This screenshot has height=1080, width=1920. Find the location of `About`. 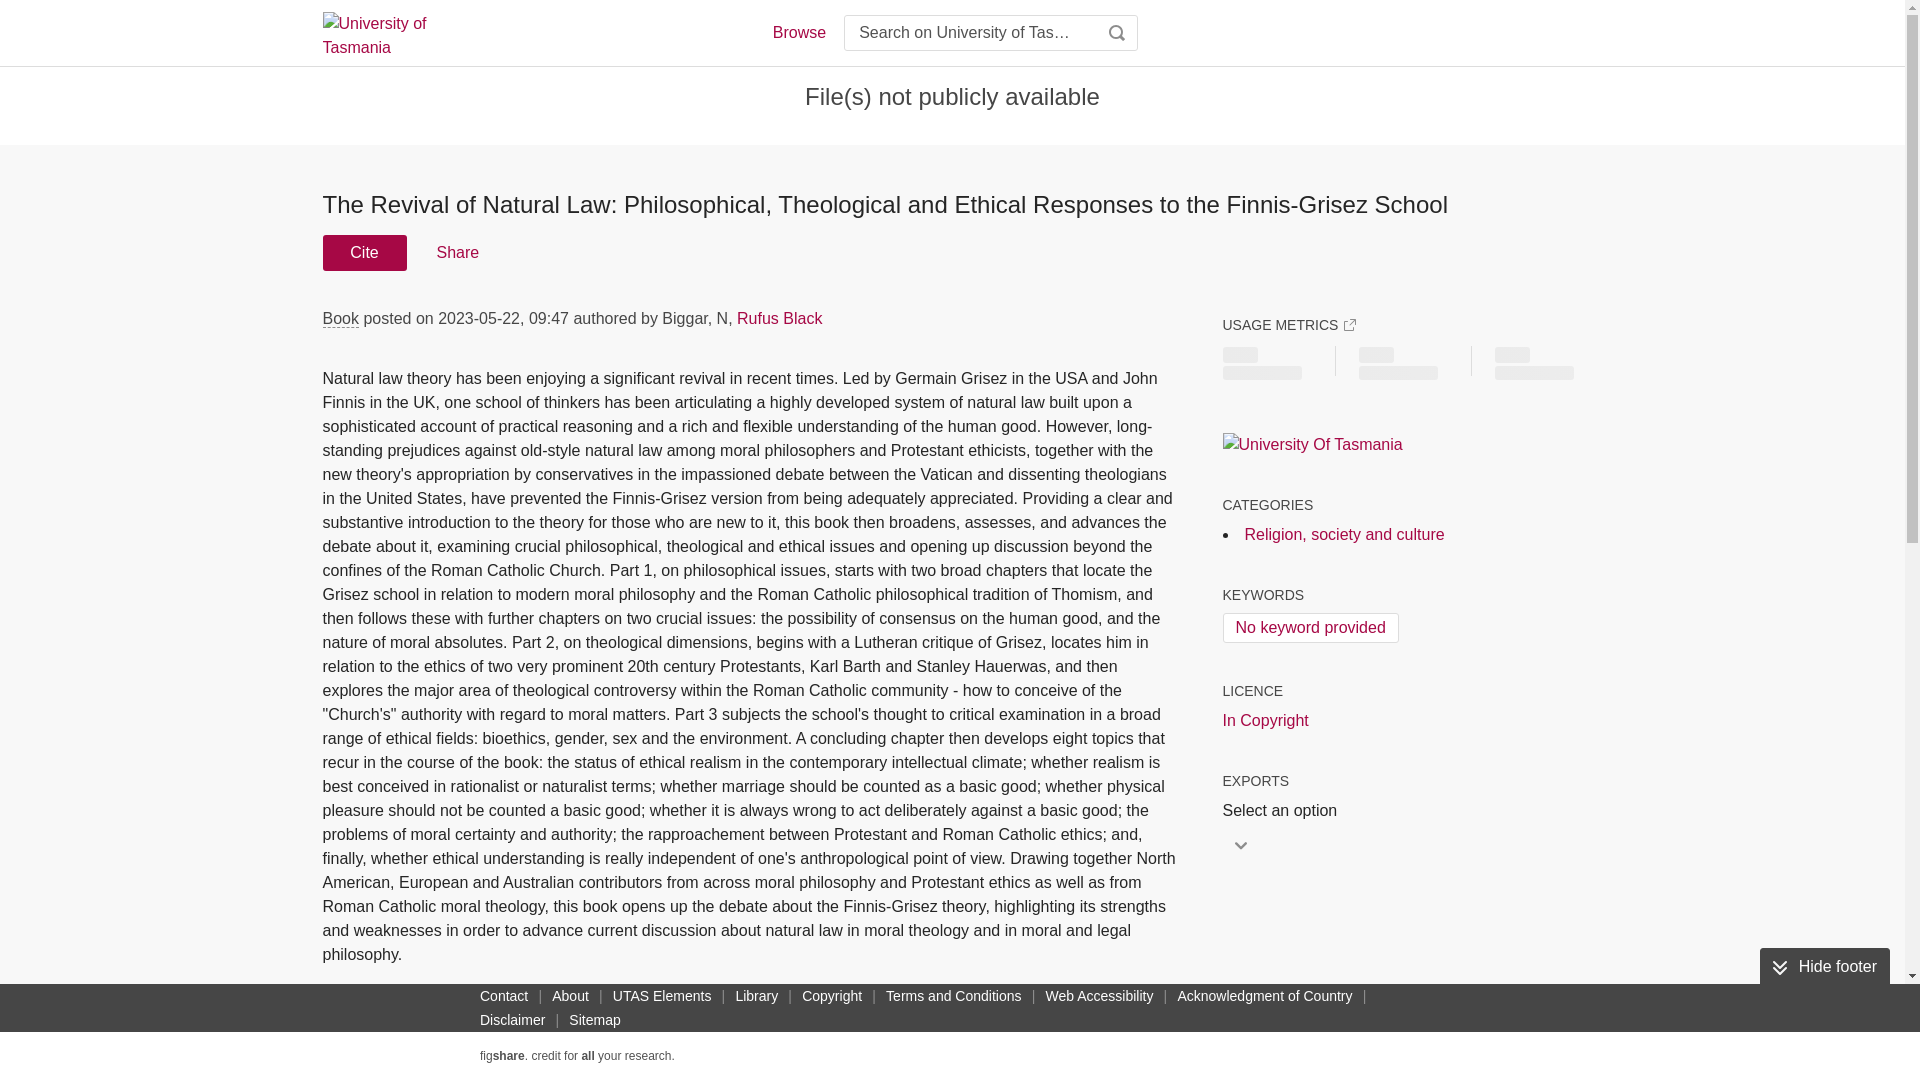

About is located at coordinates (570, 995).